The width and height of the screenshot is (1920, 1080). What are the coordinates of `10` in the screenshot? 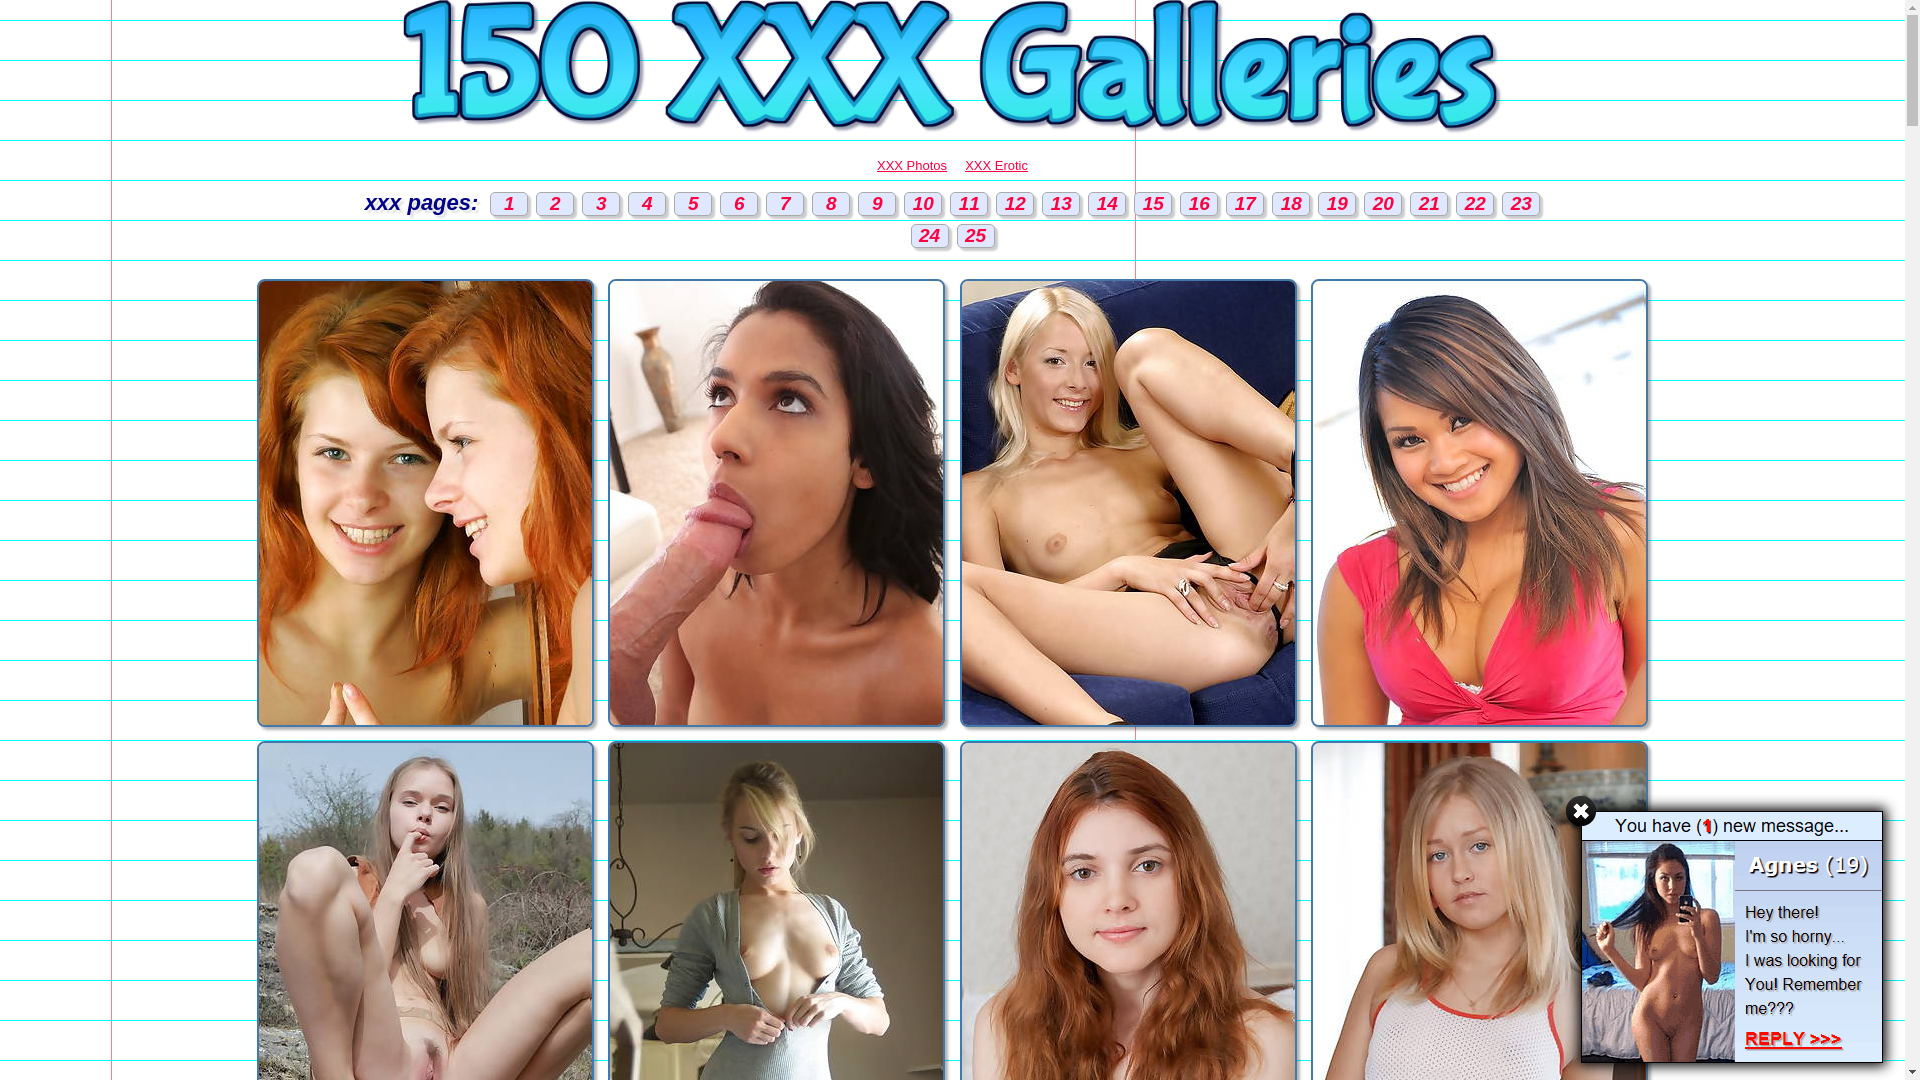 It's located at (923, 204).